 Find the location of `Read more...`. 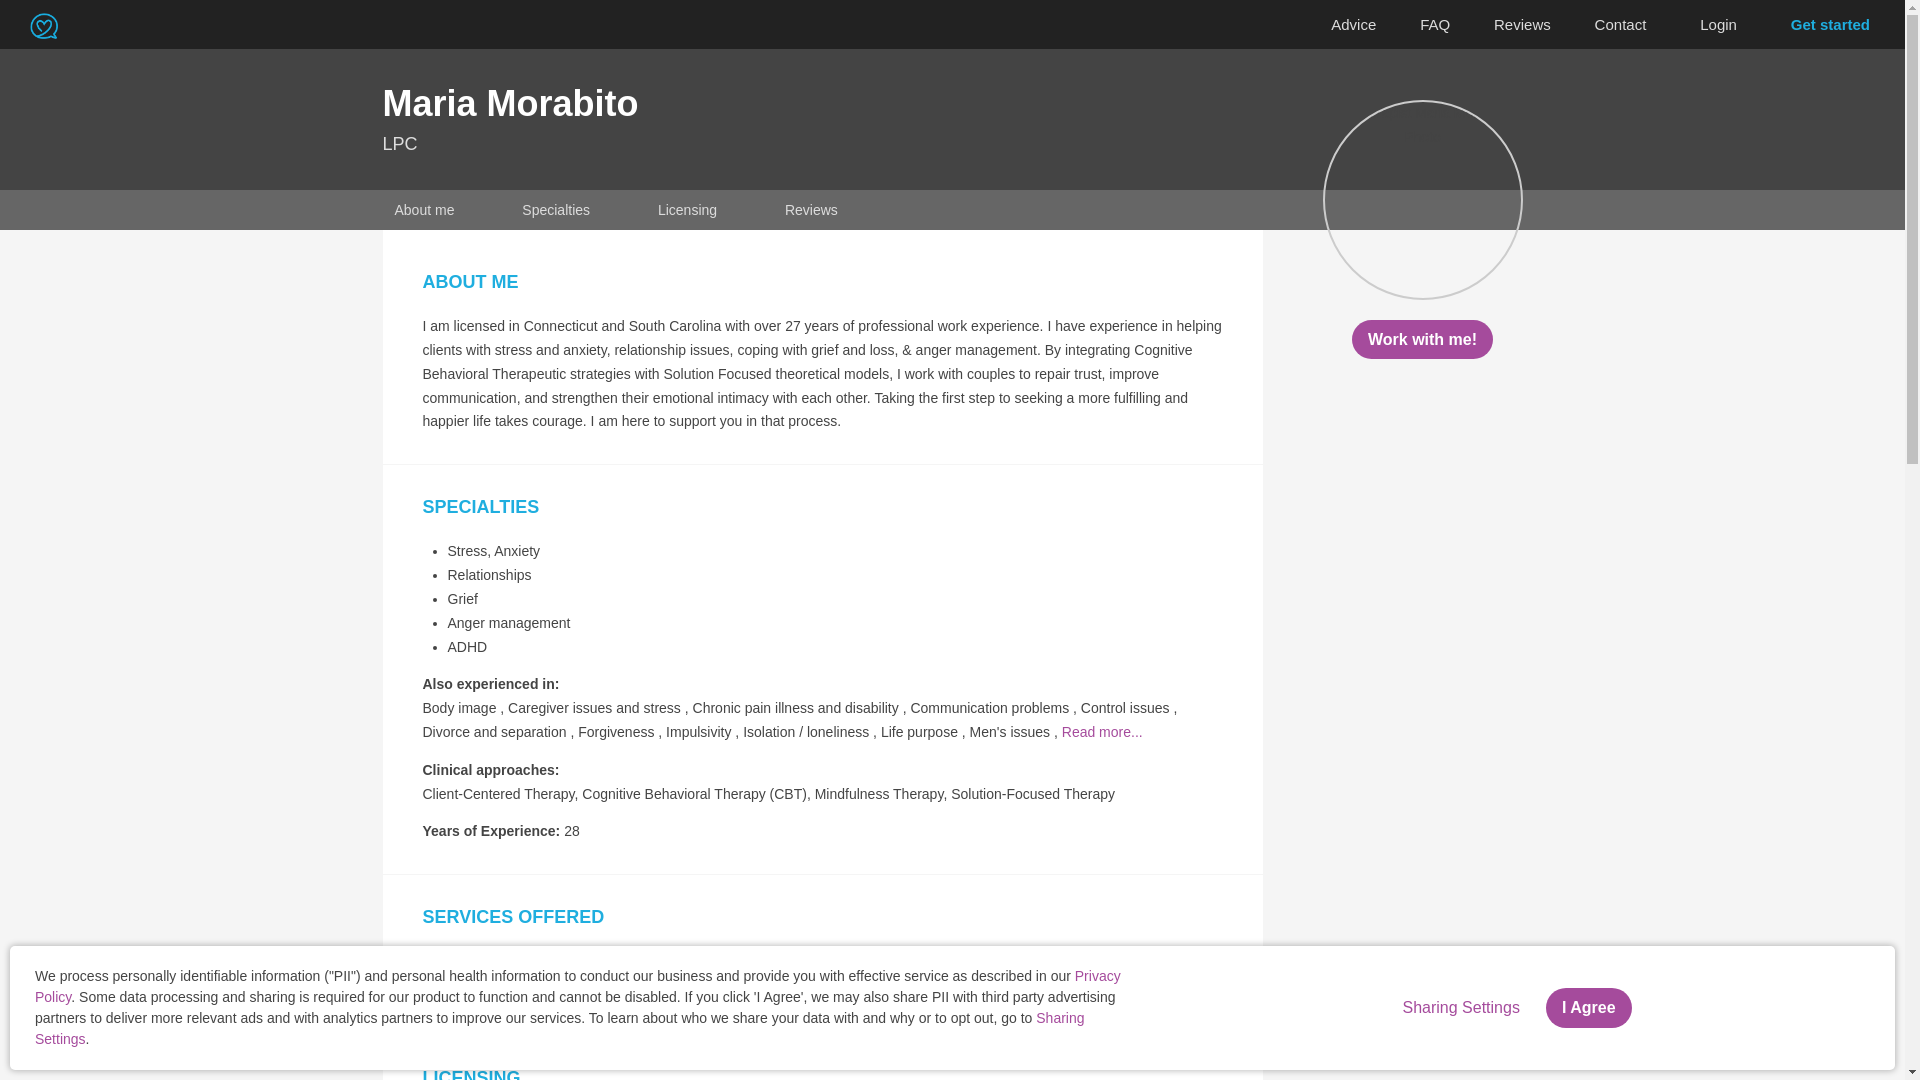

Read more... is located at coordinates (1102, 731).